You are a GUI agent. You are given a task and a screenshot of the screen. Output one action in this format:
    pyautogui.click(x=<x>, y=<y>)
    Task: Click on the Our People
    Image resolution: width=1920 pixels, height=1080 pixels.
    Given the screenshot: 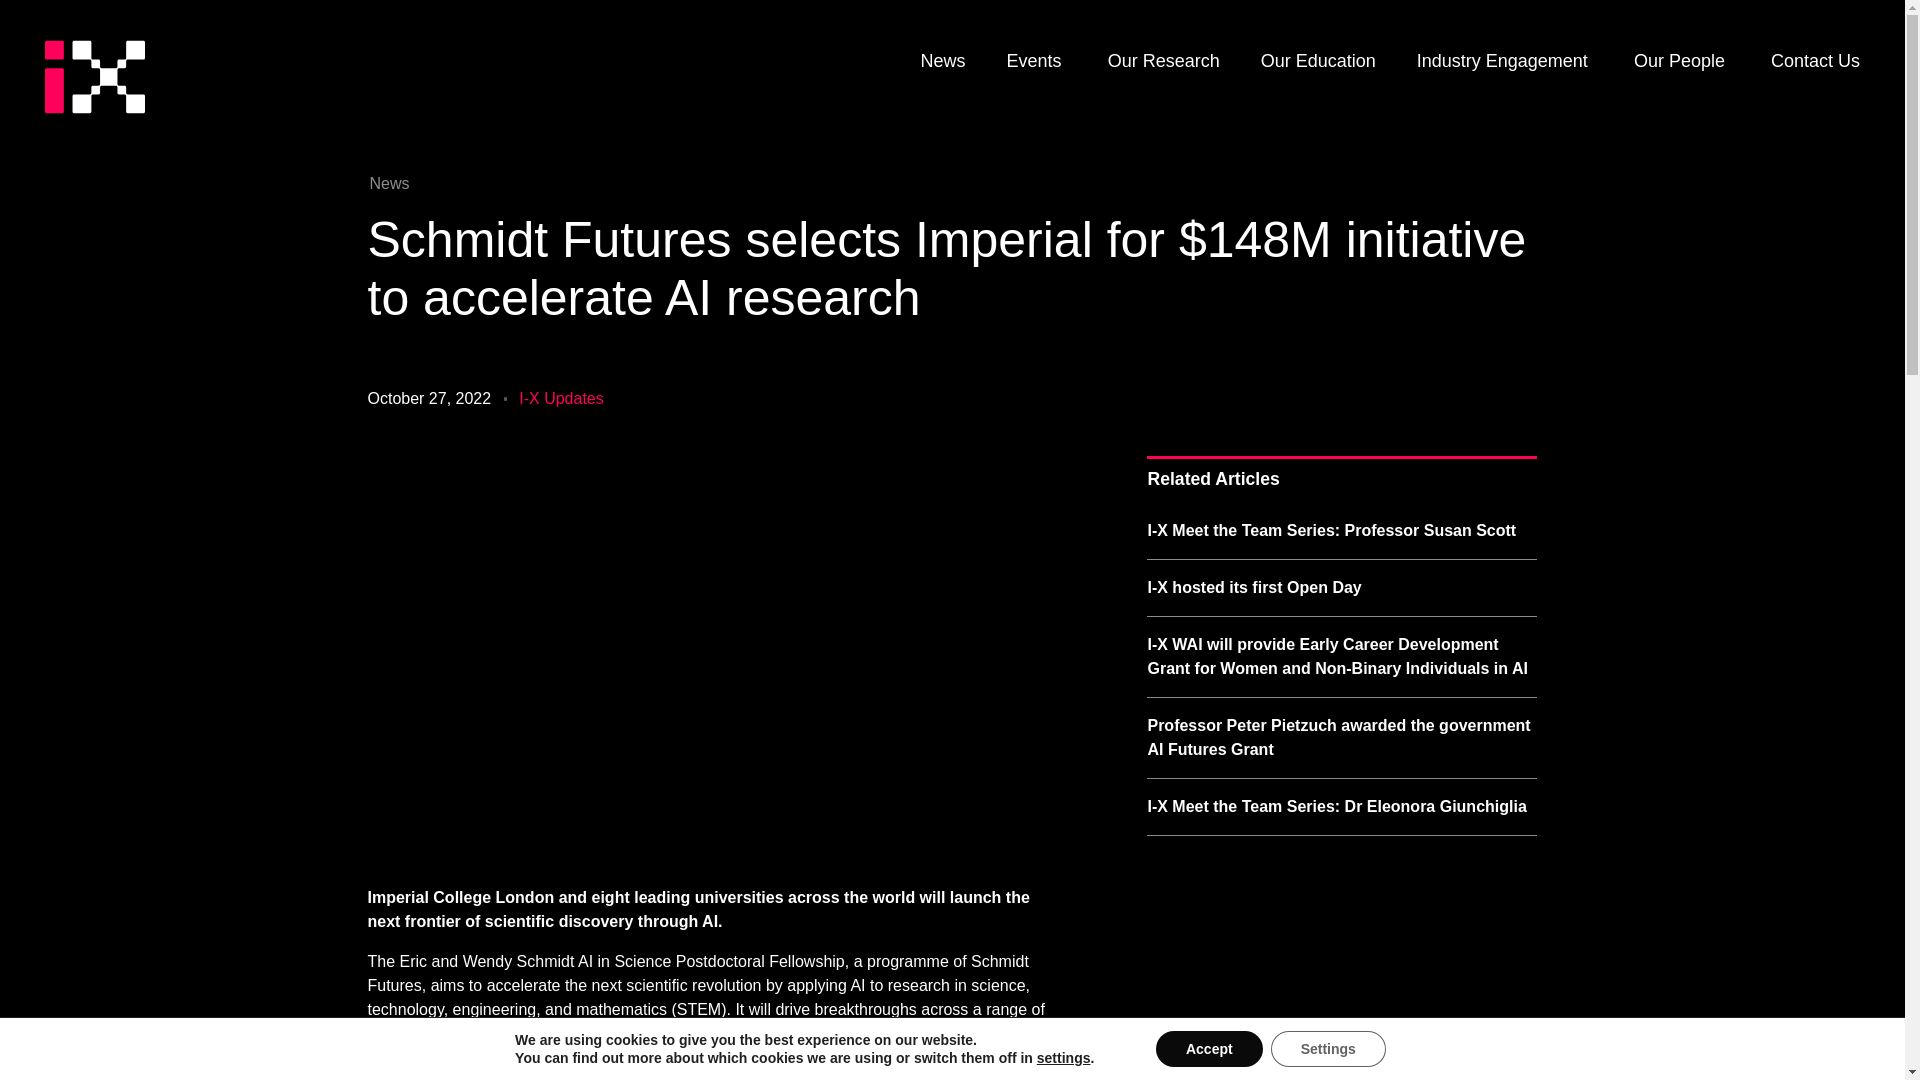 What is the action you would take?
    pyautogui.click(x=1678, y=58)
    